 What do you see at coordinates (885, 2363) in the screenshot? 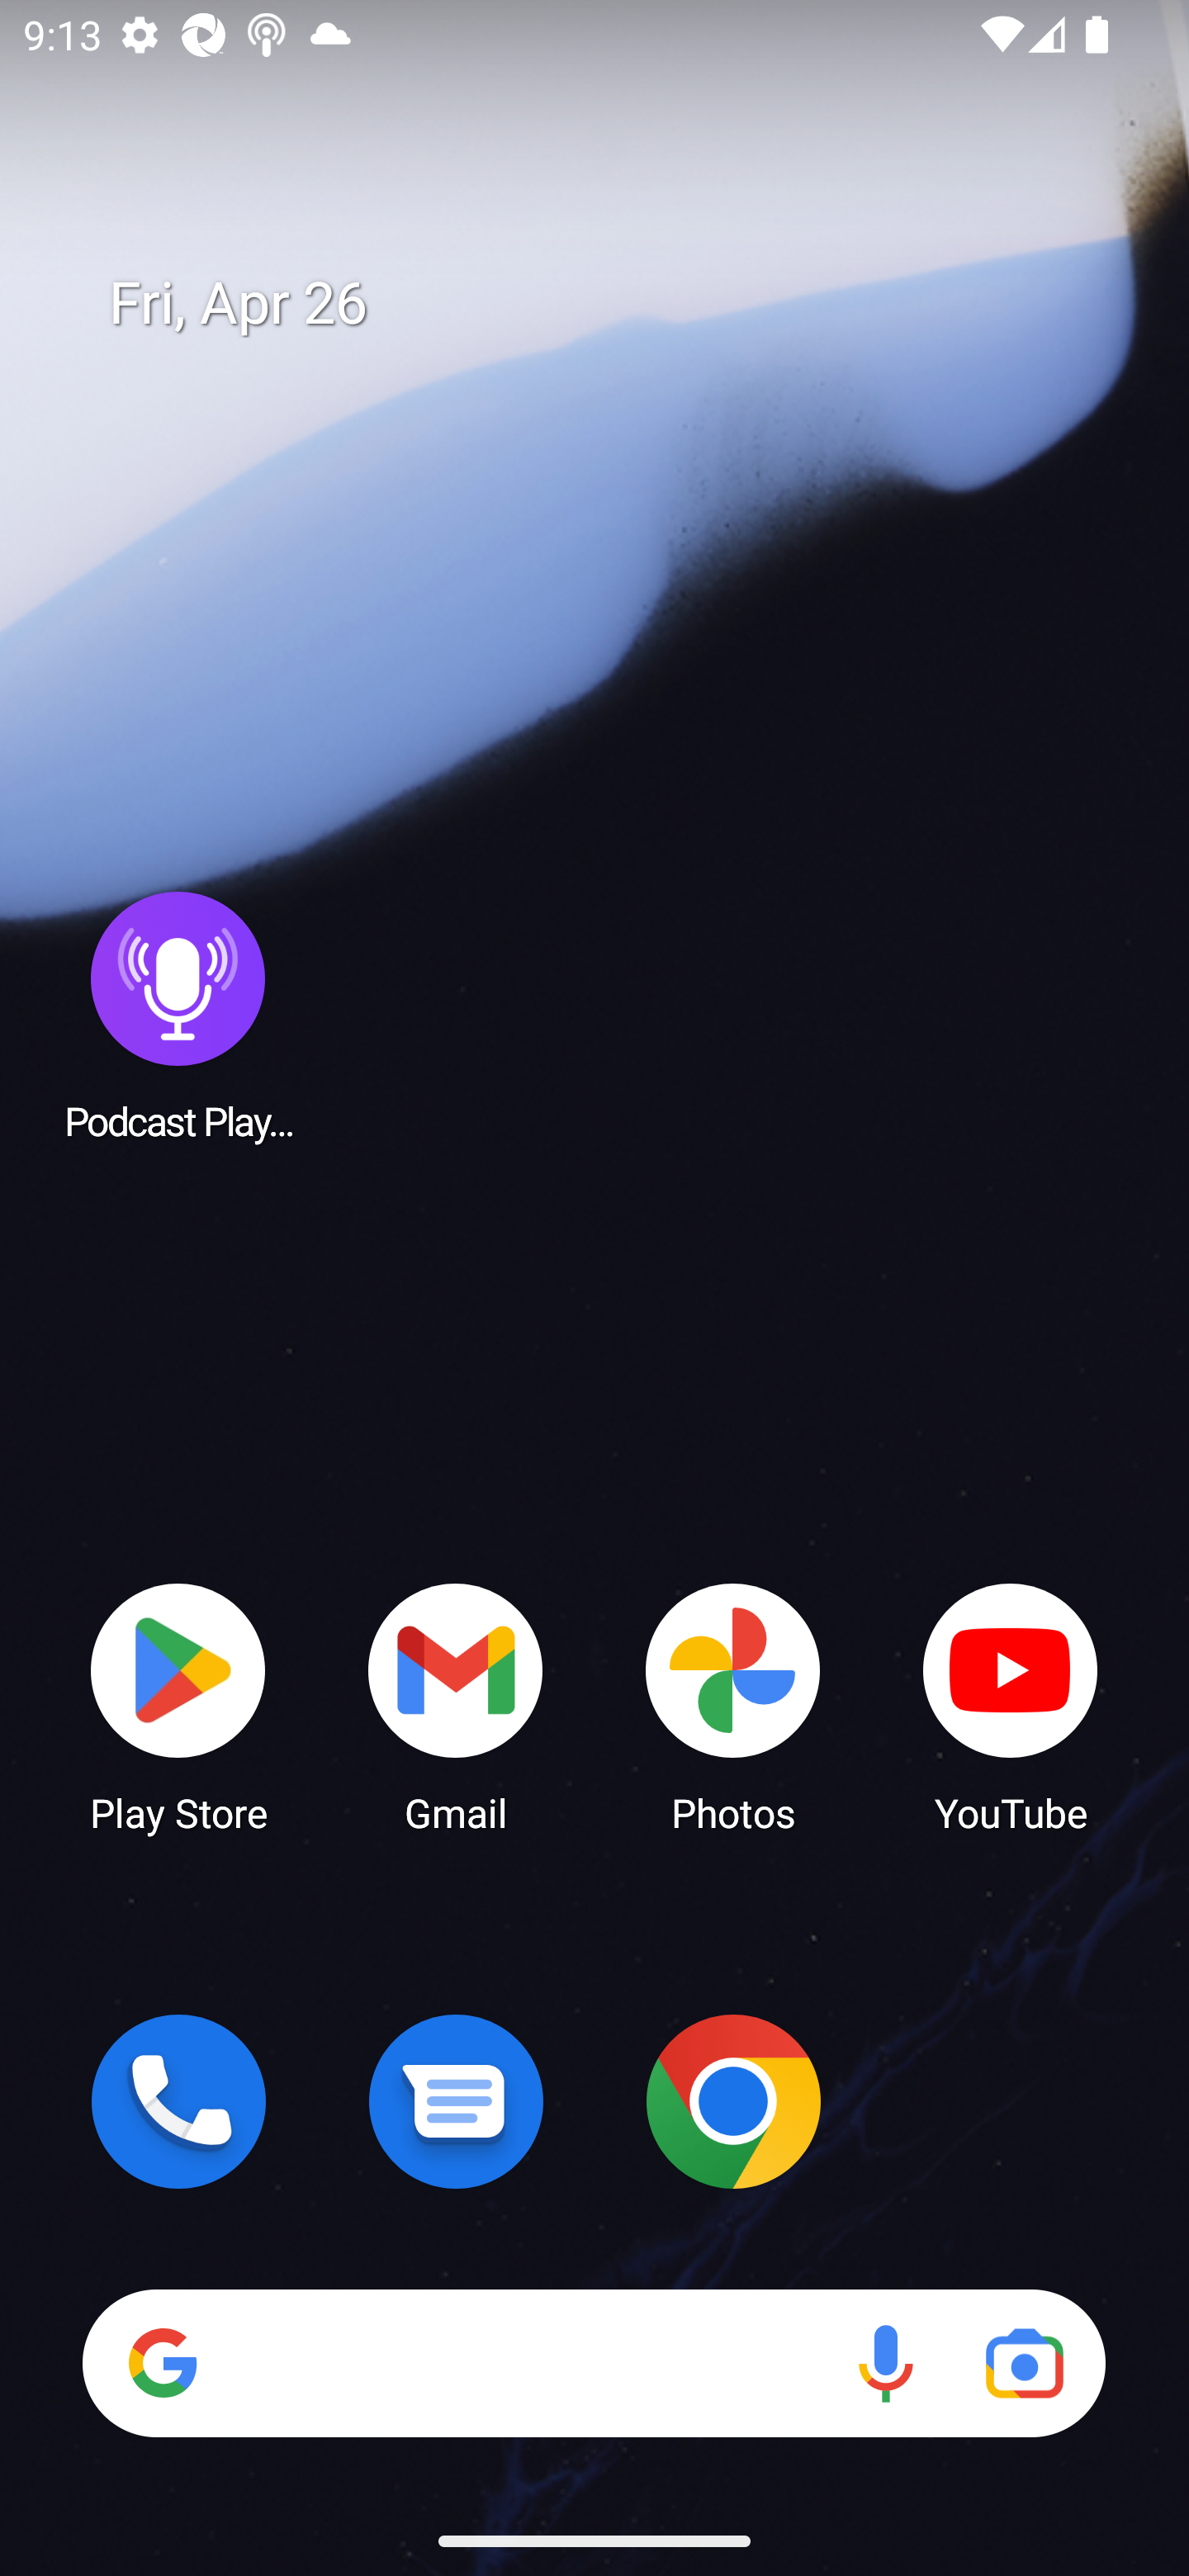
I see `Voice search` at bounding box center [885, 2363].